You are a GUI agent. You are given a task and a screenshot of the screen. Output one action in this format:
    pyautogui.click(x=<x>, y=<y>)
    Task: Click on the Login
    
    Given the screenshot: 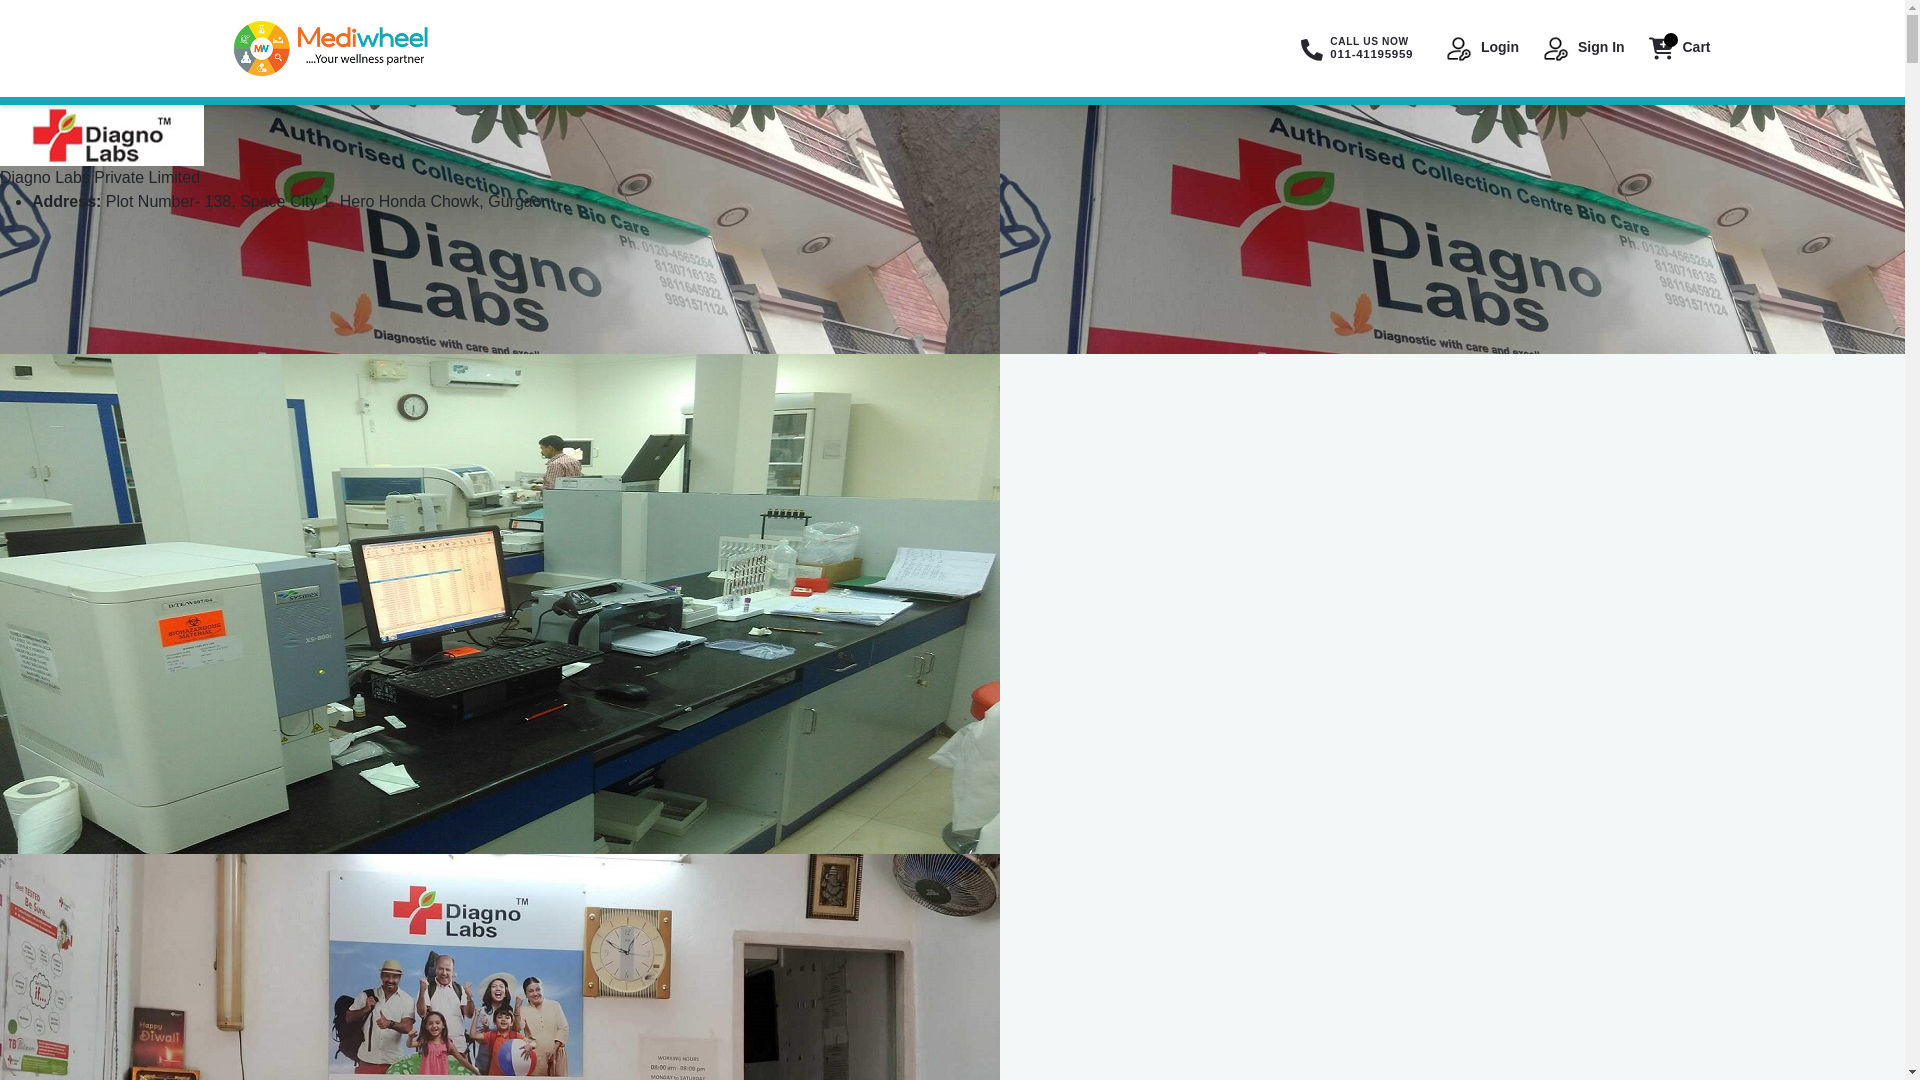 What is the action you would take?
    pyautogui.click(x=1480, y=48)
    